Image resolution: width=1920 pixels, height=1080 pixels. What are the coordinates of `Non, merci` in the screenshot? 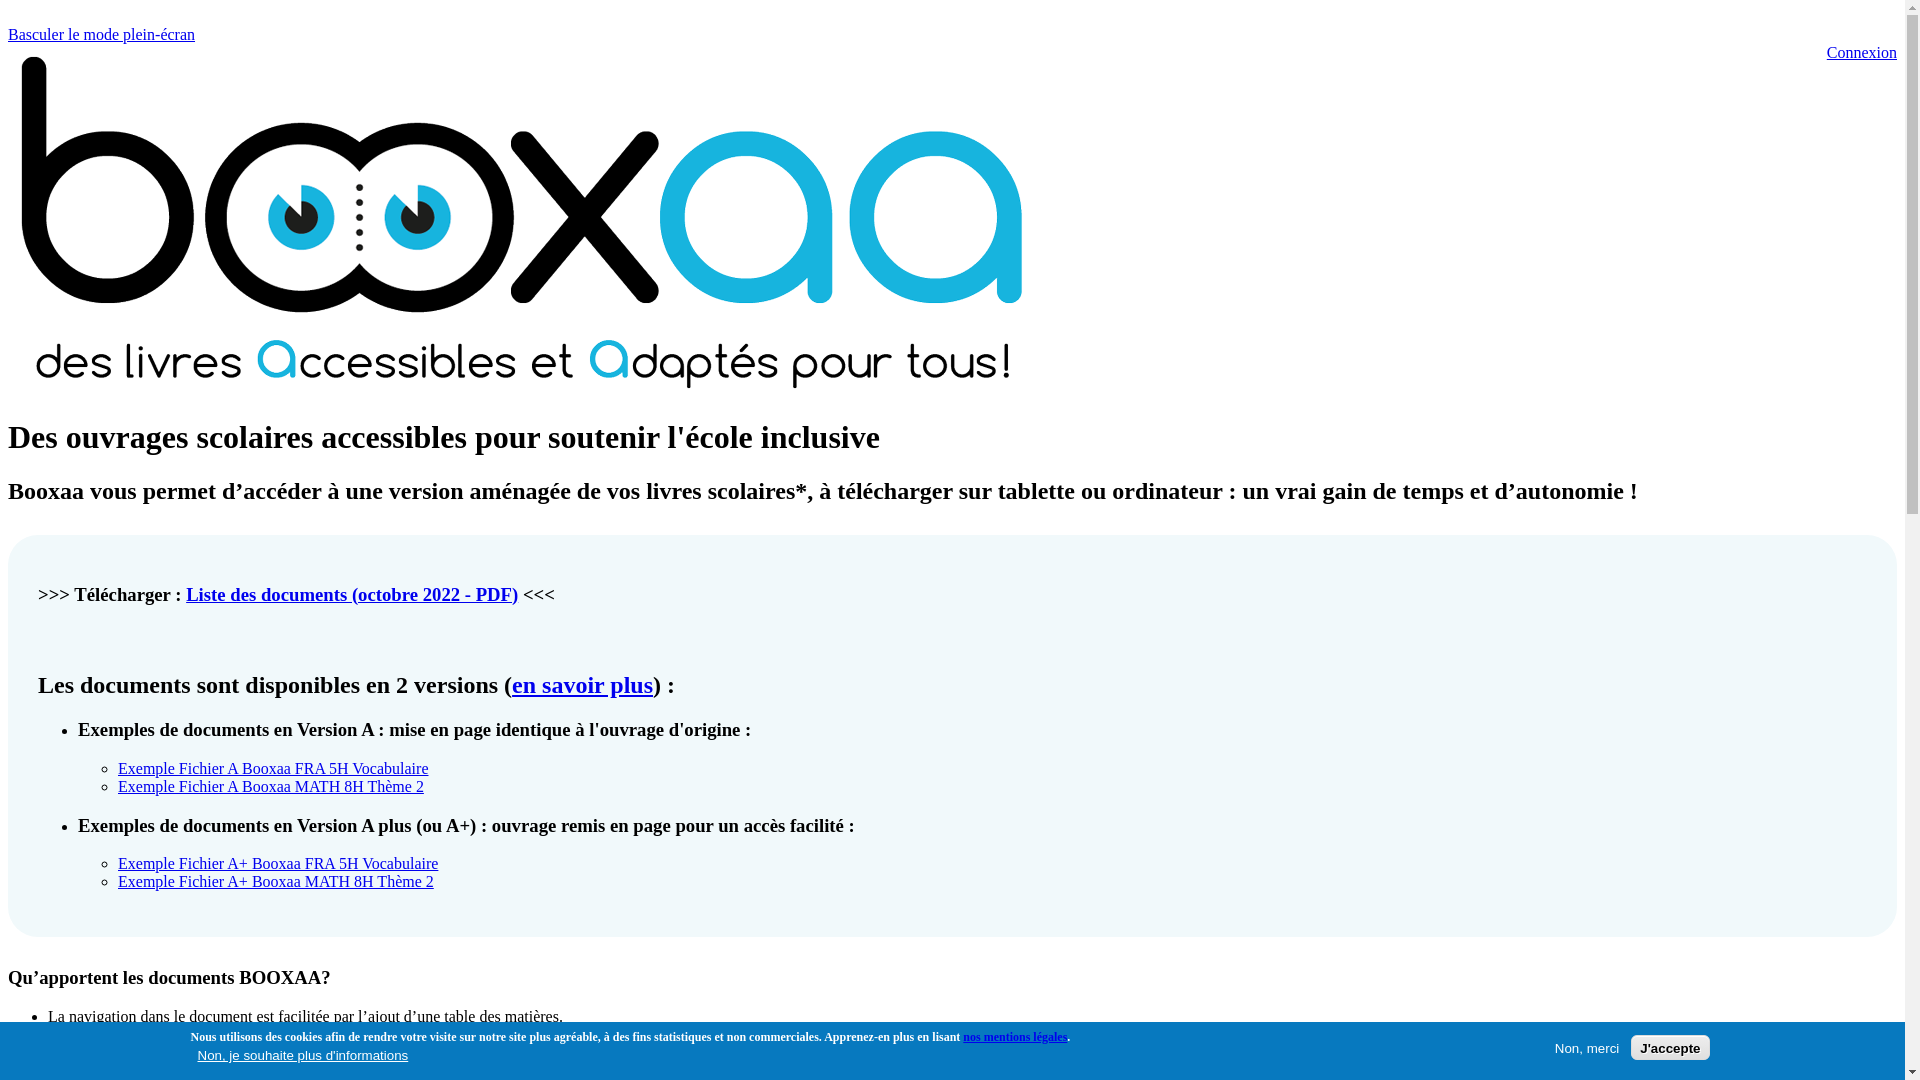 It's located at (1587, 1048).